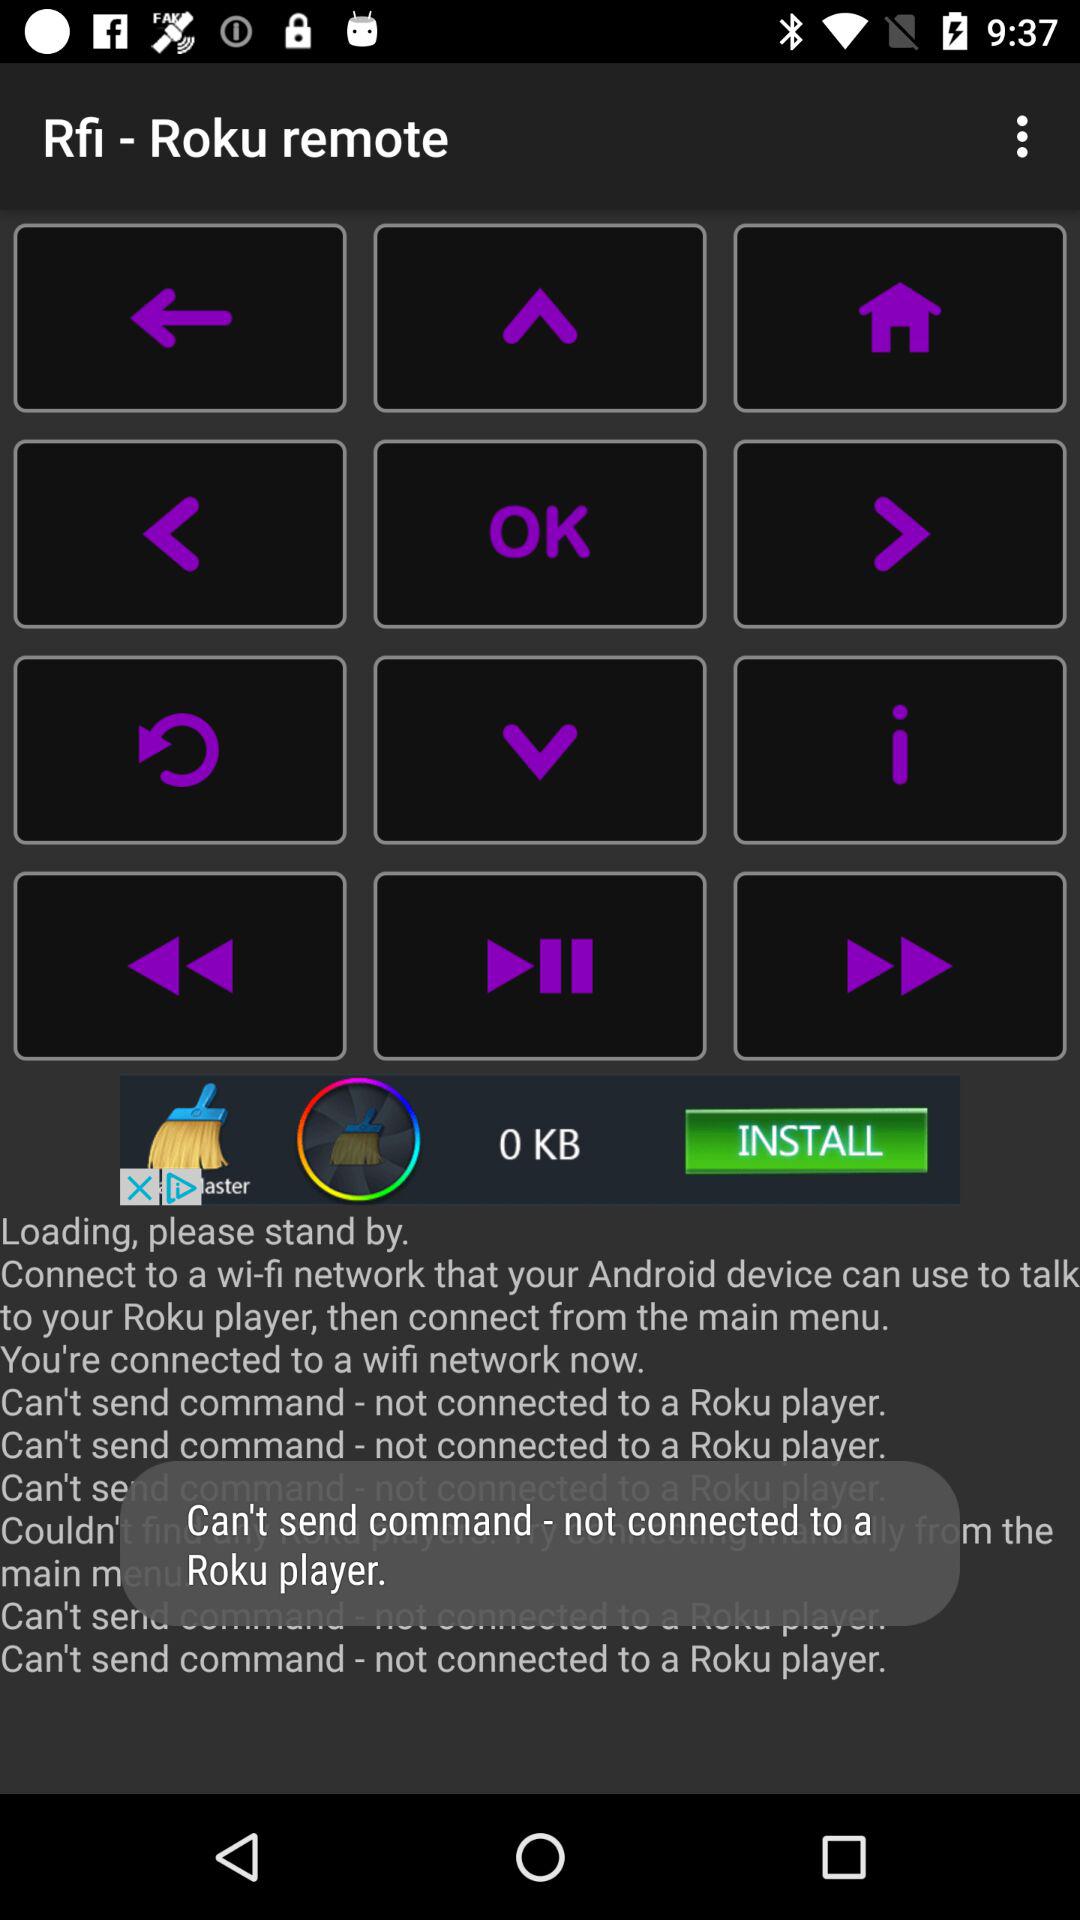  What do you see at coordinates (540, 1140) in the screenshot?
I see `advertisement` at bounding box center [540, 1140].